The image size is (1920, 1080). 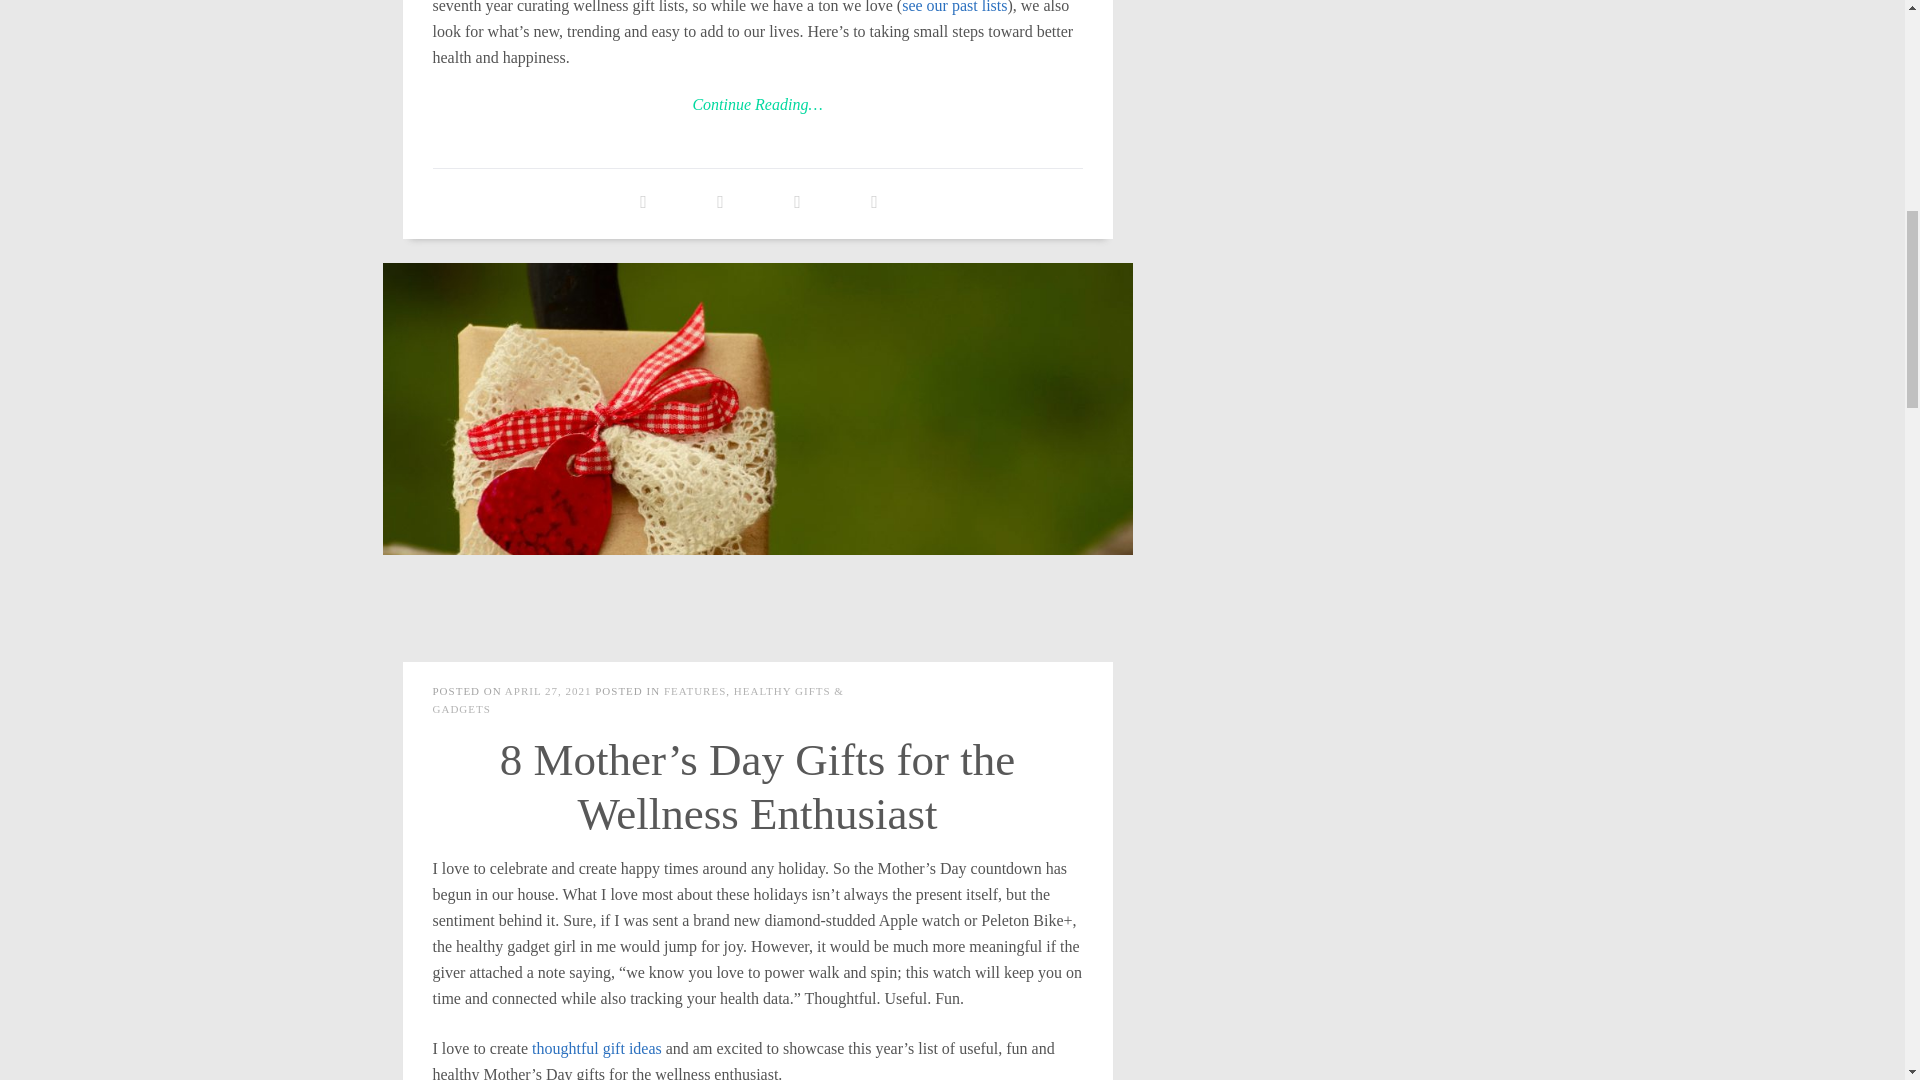 I want to click on FEATURES, so click(x=694, y=690).